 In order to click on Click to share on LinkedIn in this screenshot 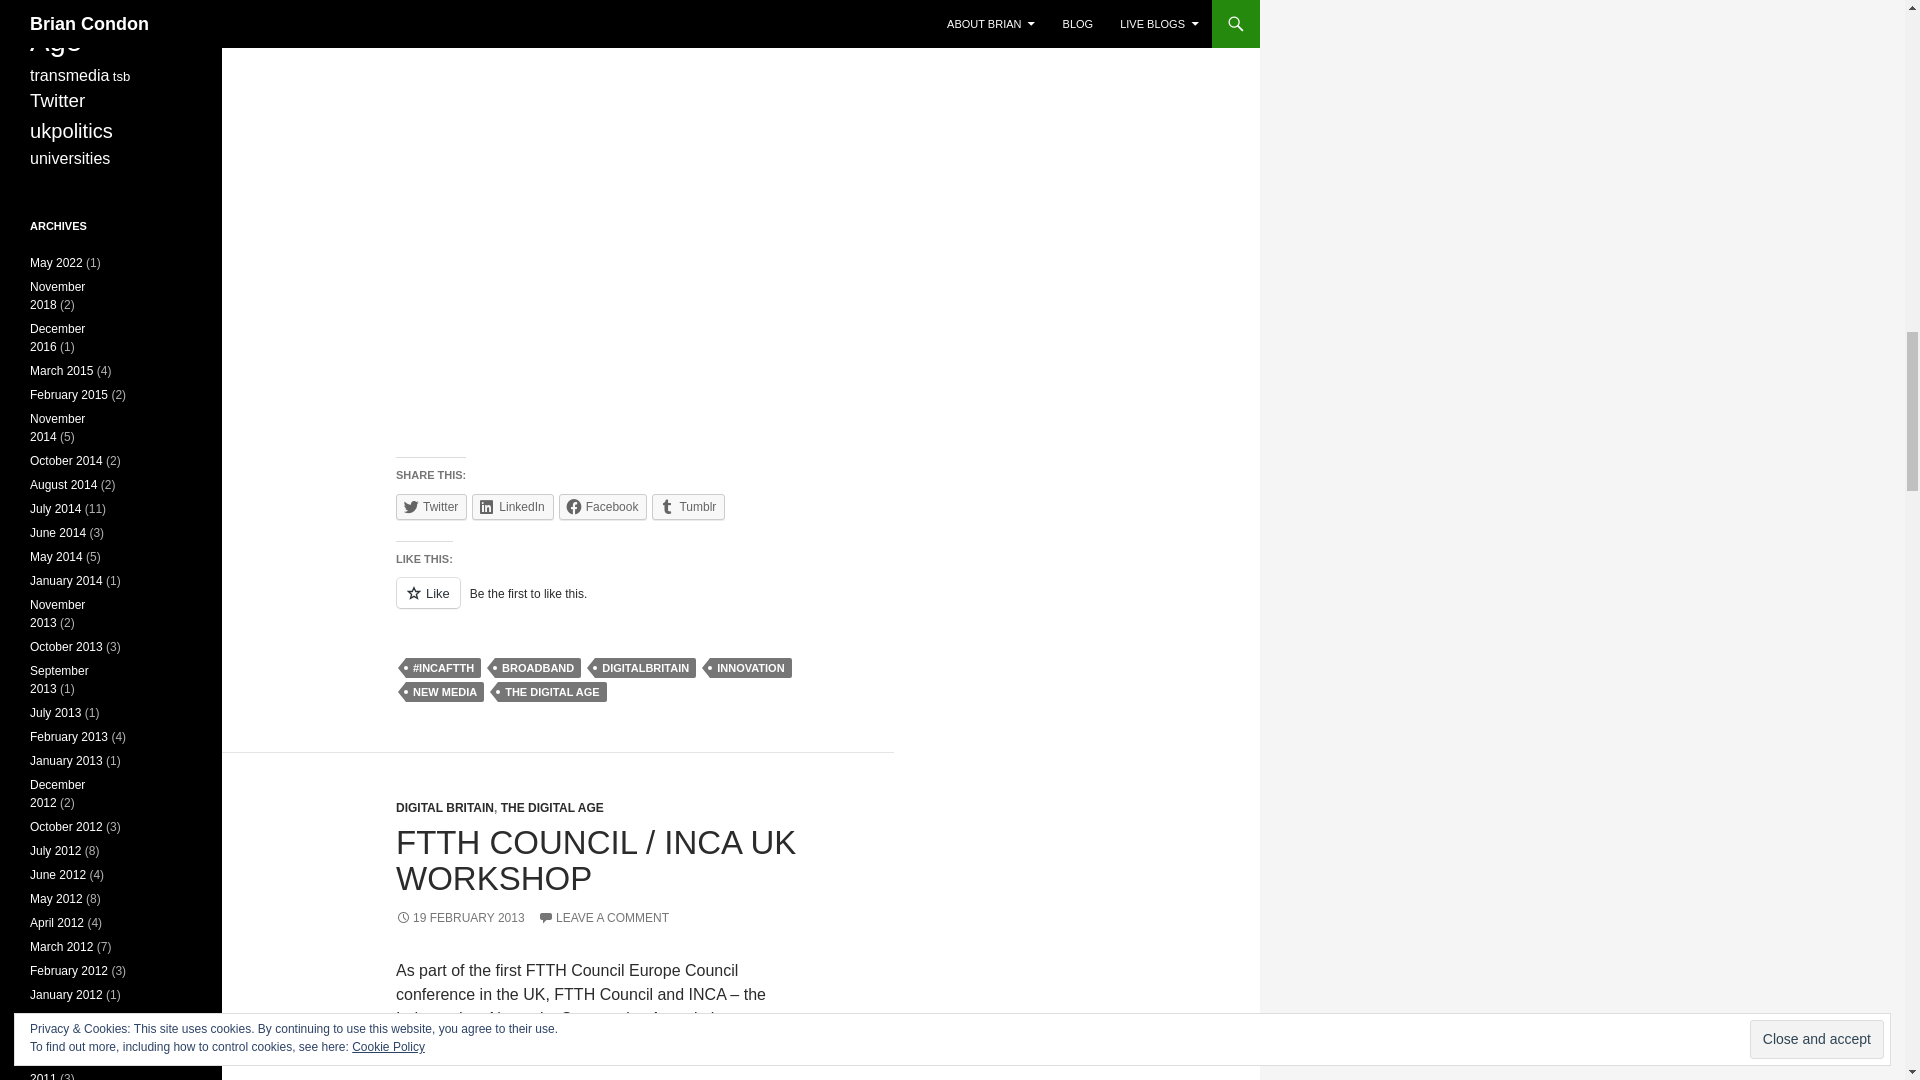, I will do `click(512, 506)`.